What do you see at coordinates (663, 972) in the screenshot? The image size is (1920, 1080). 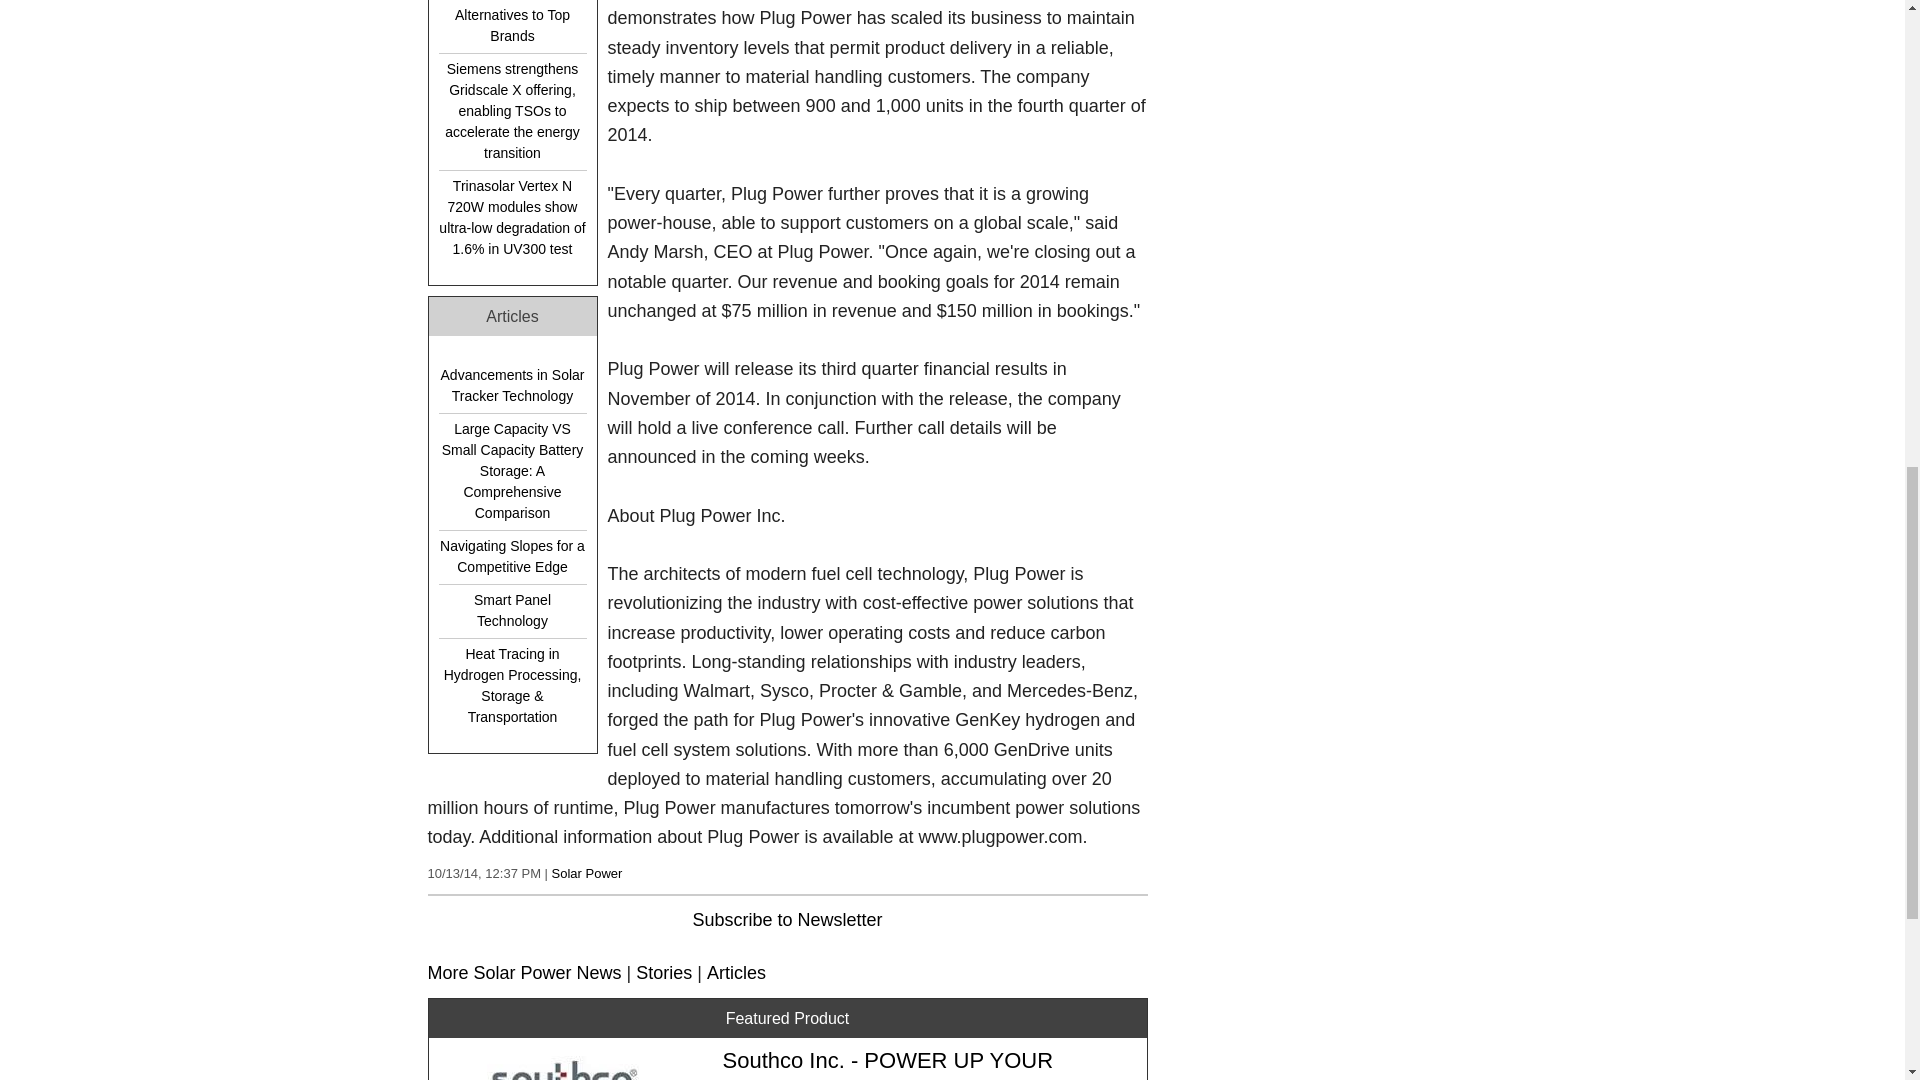 I see `Stories` at bounding box center [663, 972].